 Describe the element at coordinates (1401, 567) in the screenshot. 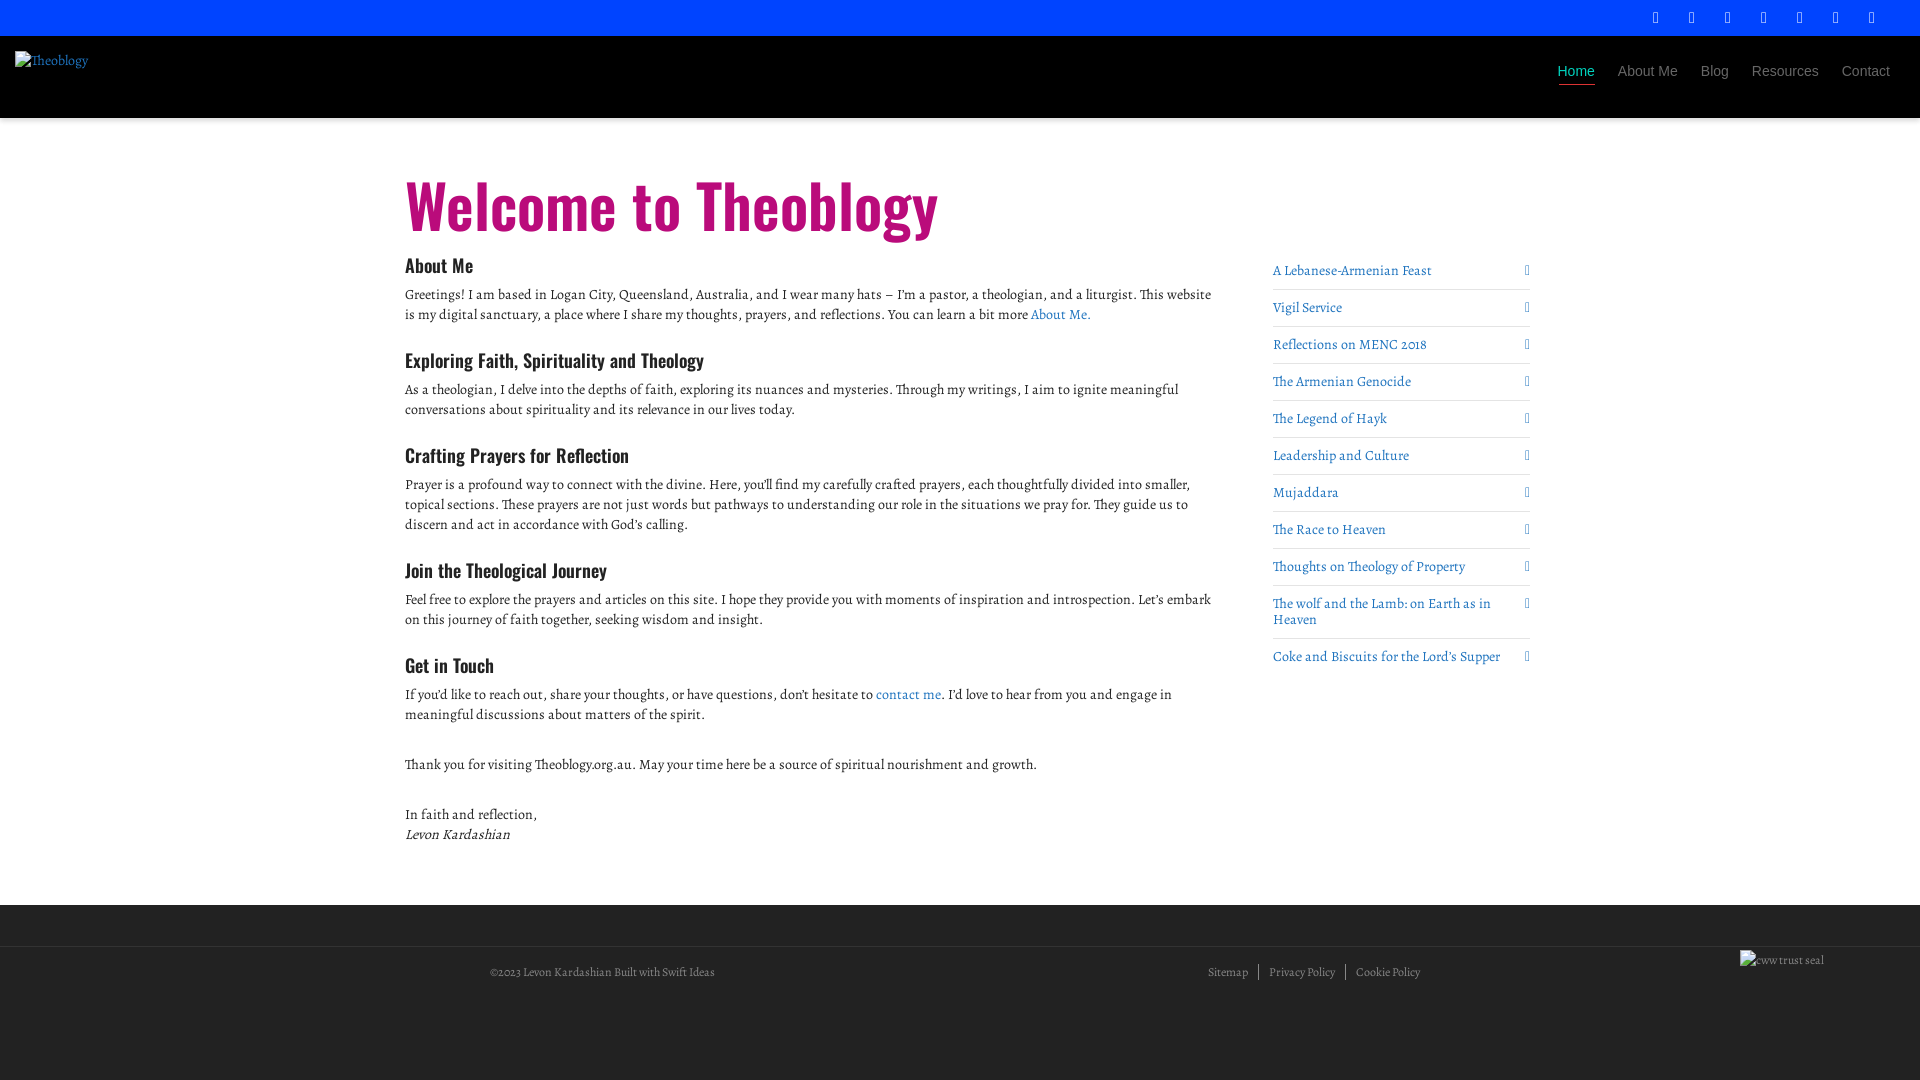

I see `Thoughts on Theology of Property` at that location.